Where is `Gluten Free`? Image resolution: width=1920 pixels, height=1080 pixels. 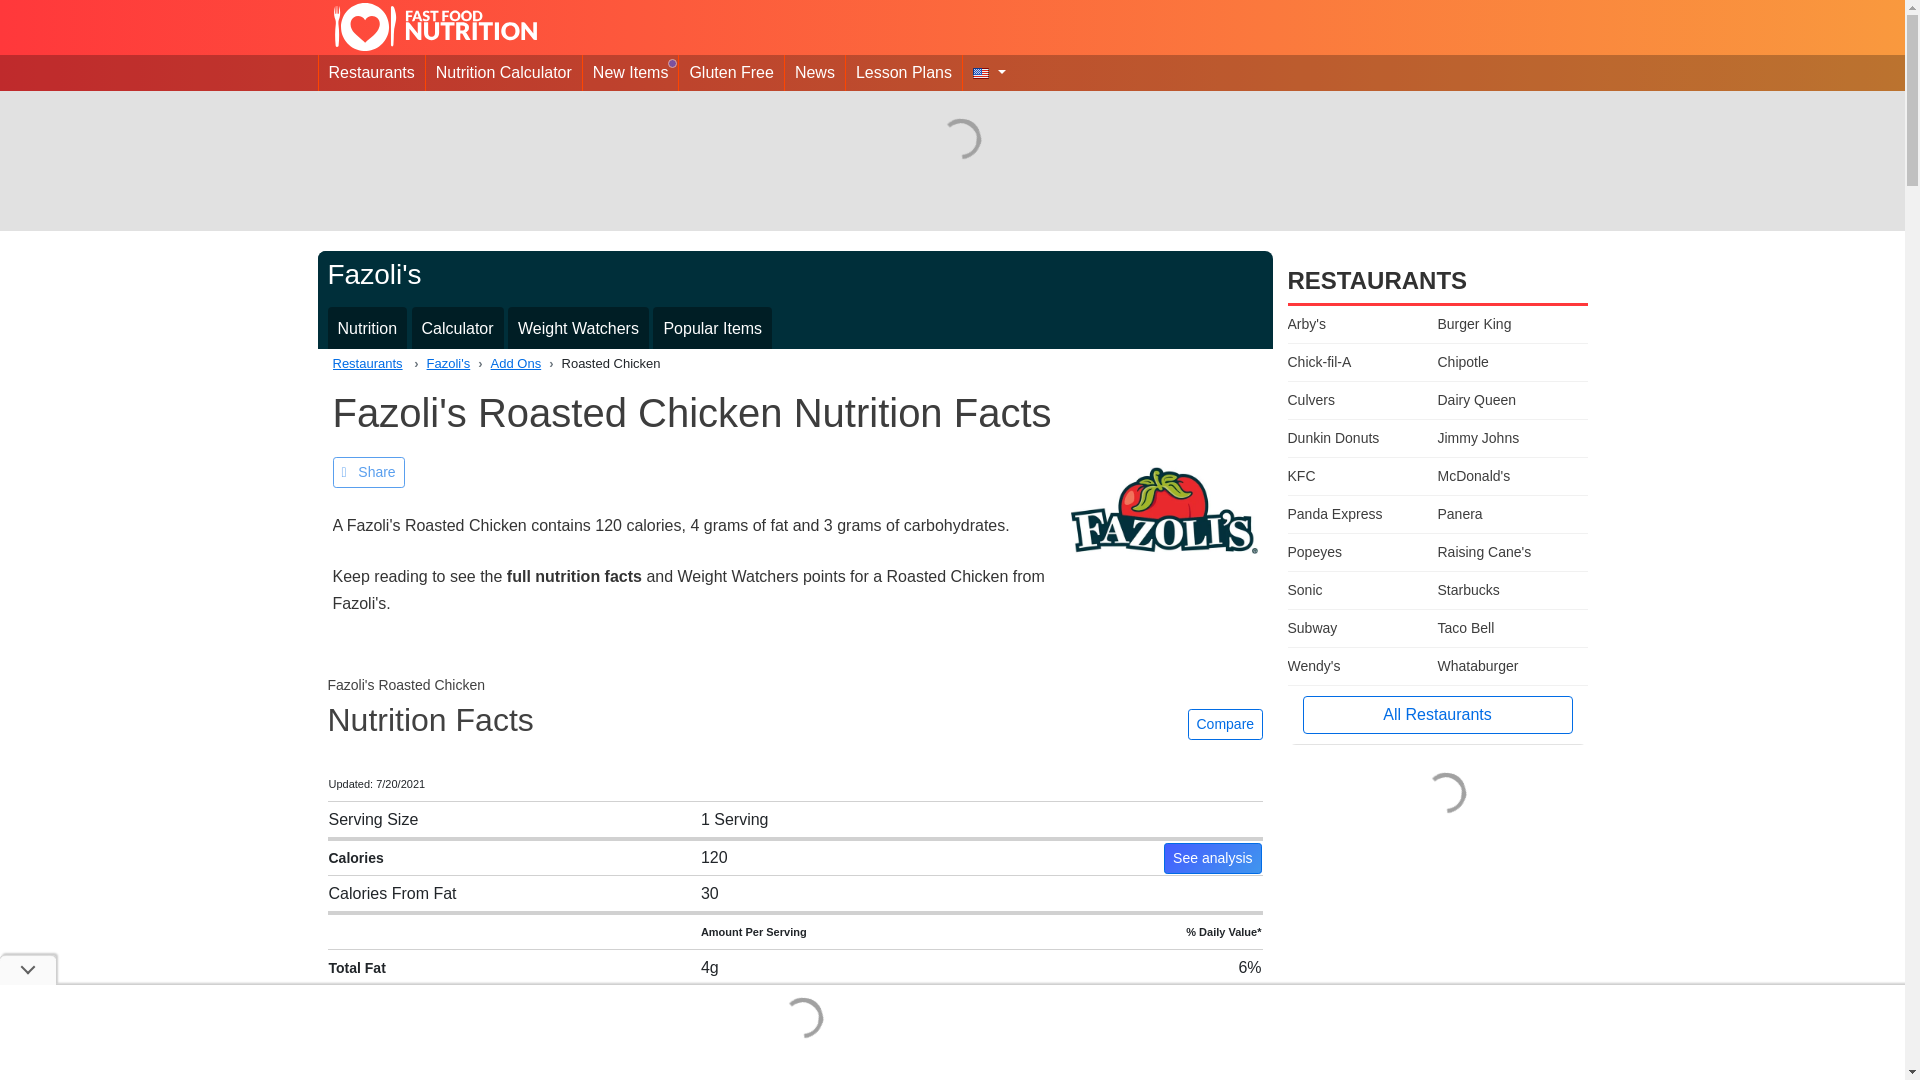
Gluten Free is located at coordinates (731, 72).